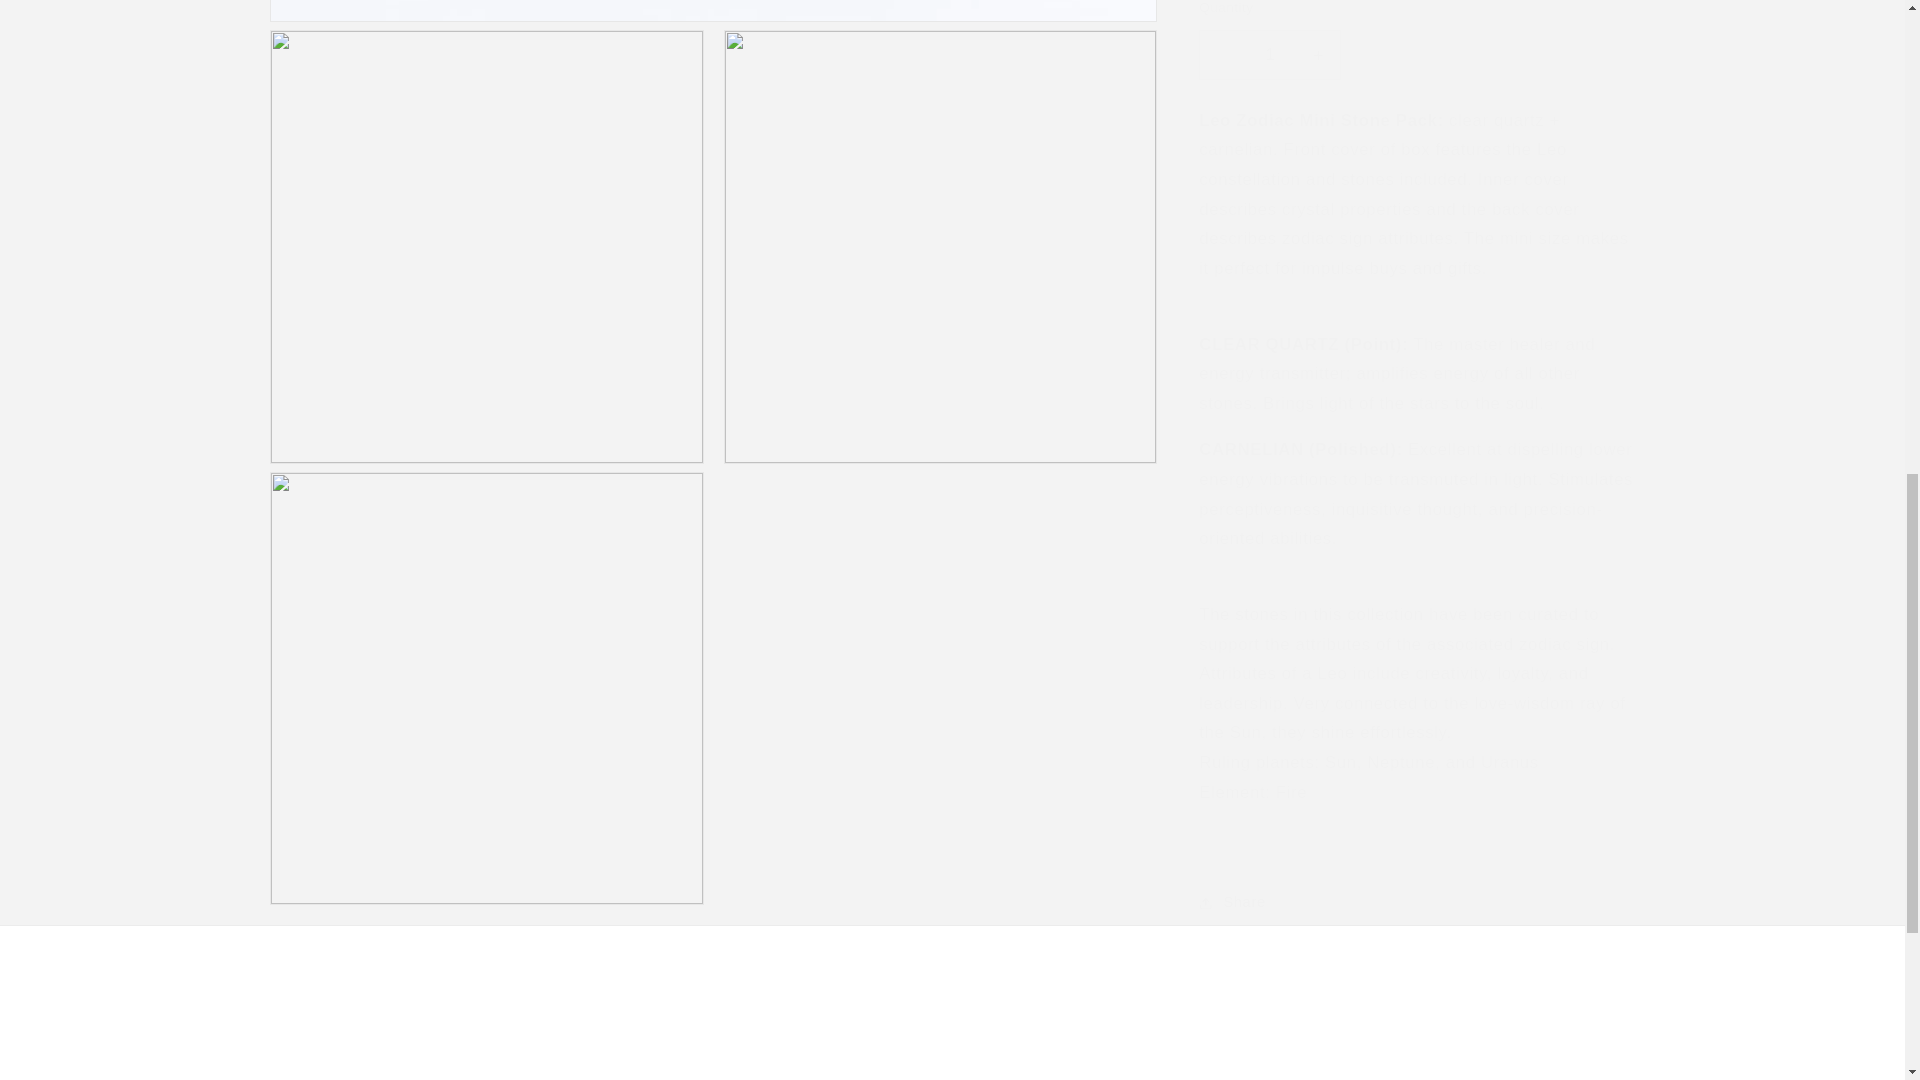 The height and width of the screenshot is (1080, 1920). What do you see at coordinates (940, 225) in the screenshot?
I see `Open media 3 in modal` at bounding box center [940, 225].